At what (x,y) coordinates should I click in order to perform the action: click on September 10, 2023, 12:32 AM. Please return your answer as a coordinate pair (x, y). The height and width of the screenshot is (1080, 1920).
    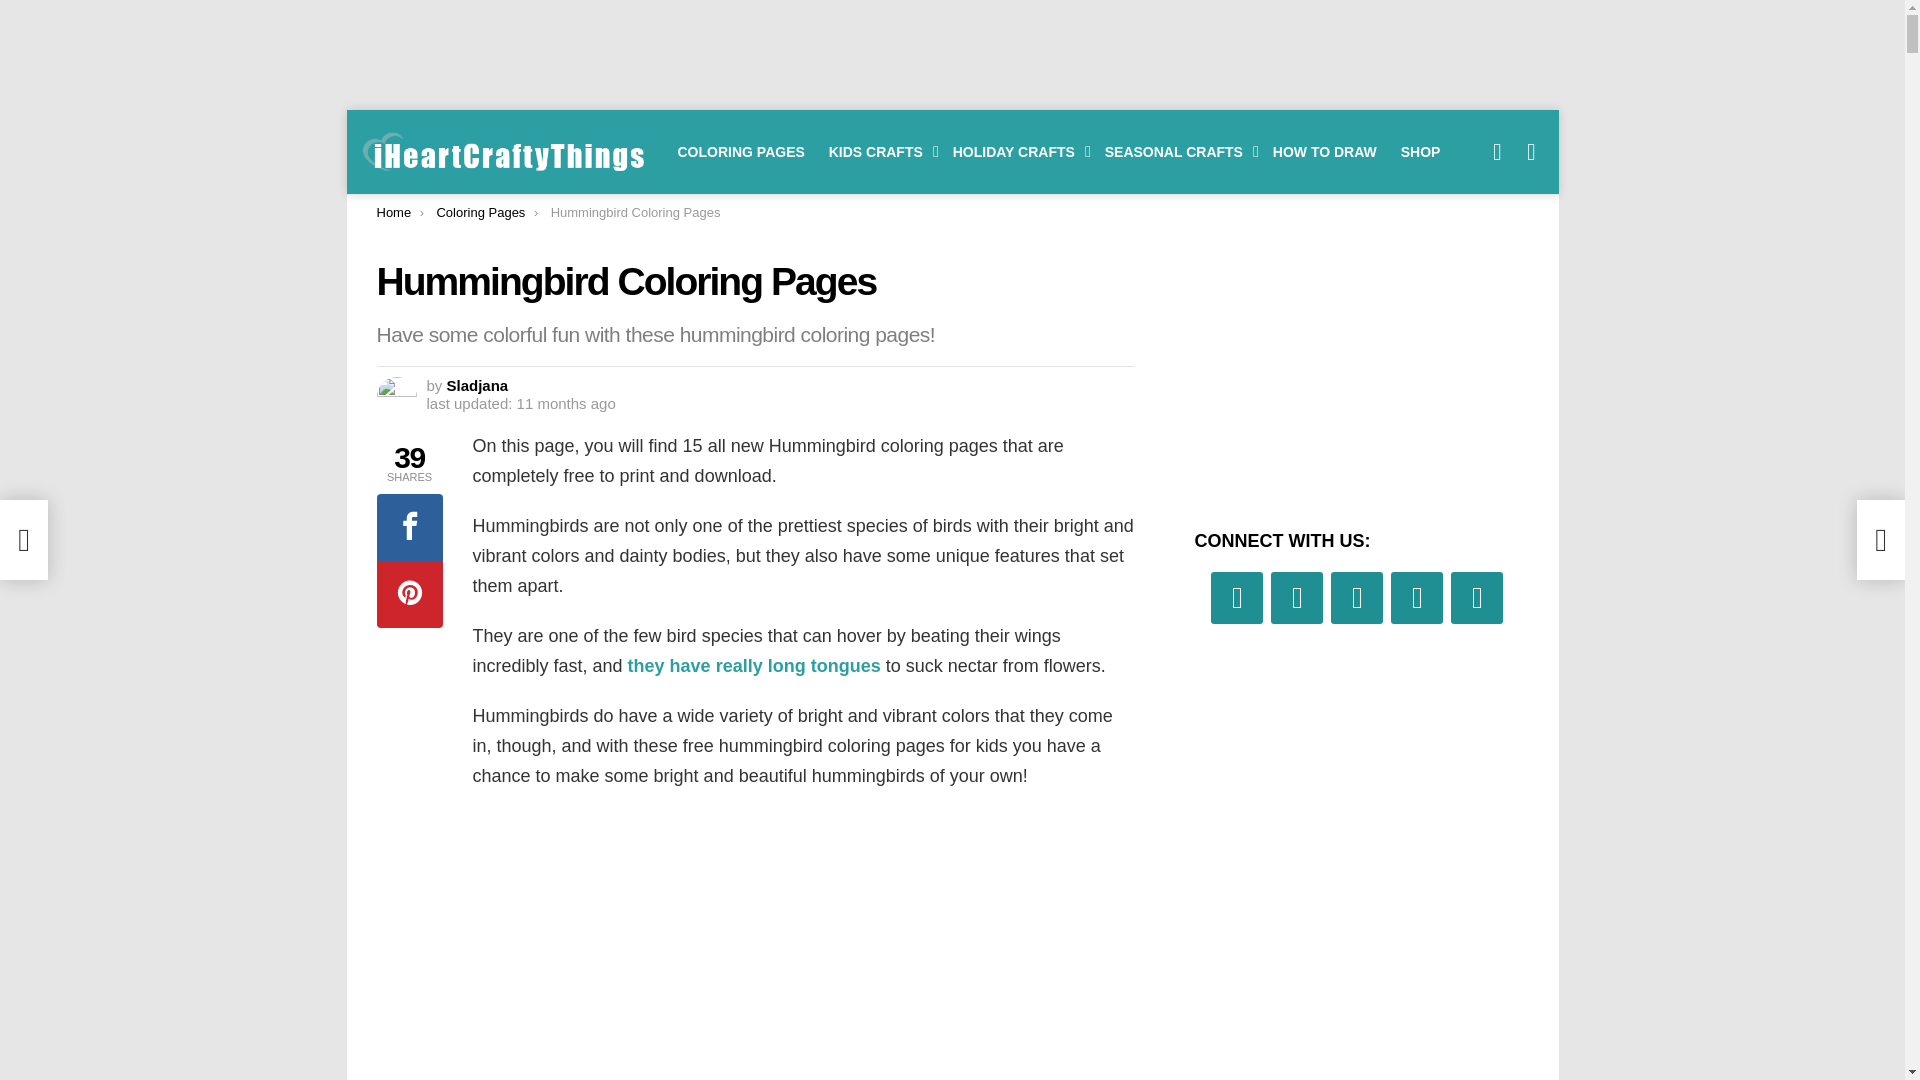
    Looking at the image, I should click on (520, 404).